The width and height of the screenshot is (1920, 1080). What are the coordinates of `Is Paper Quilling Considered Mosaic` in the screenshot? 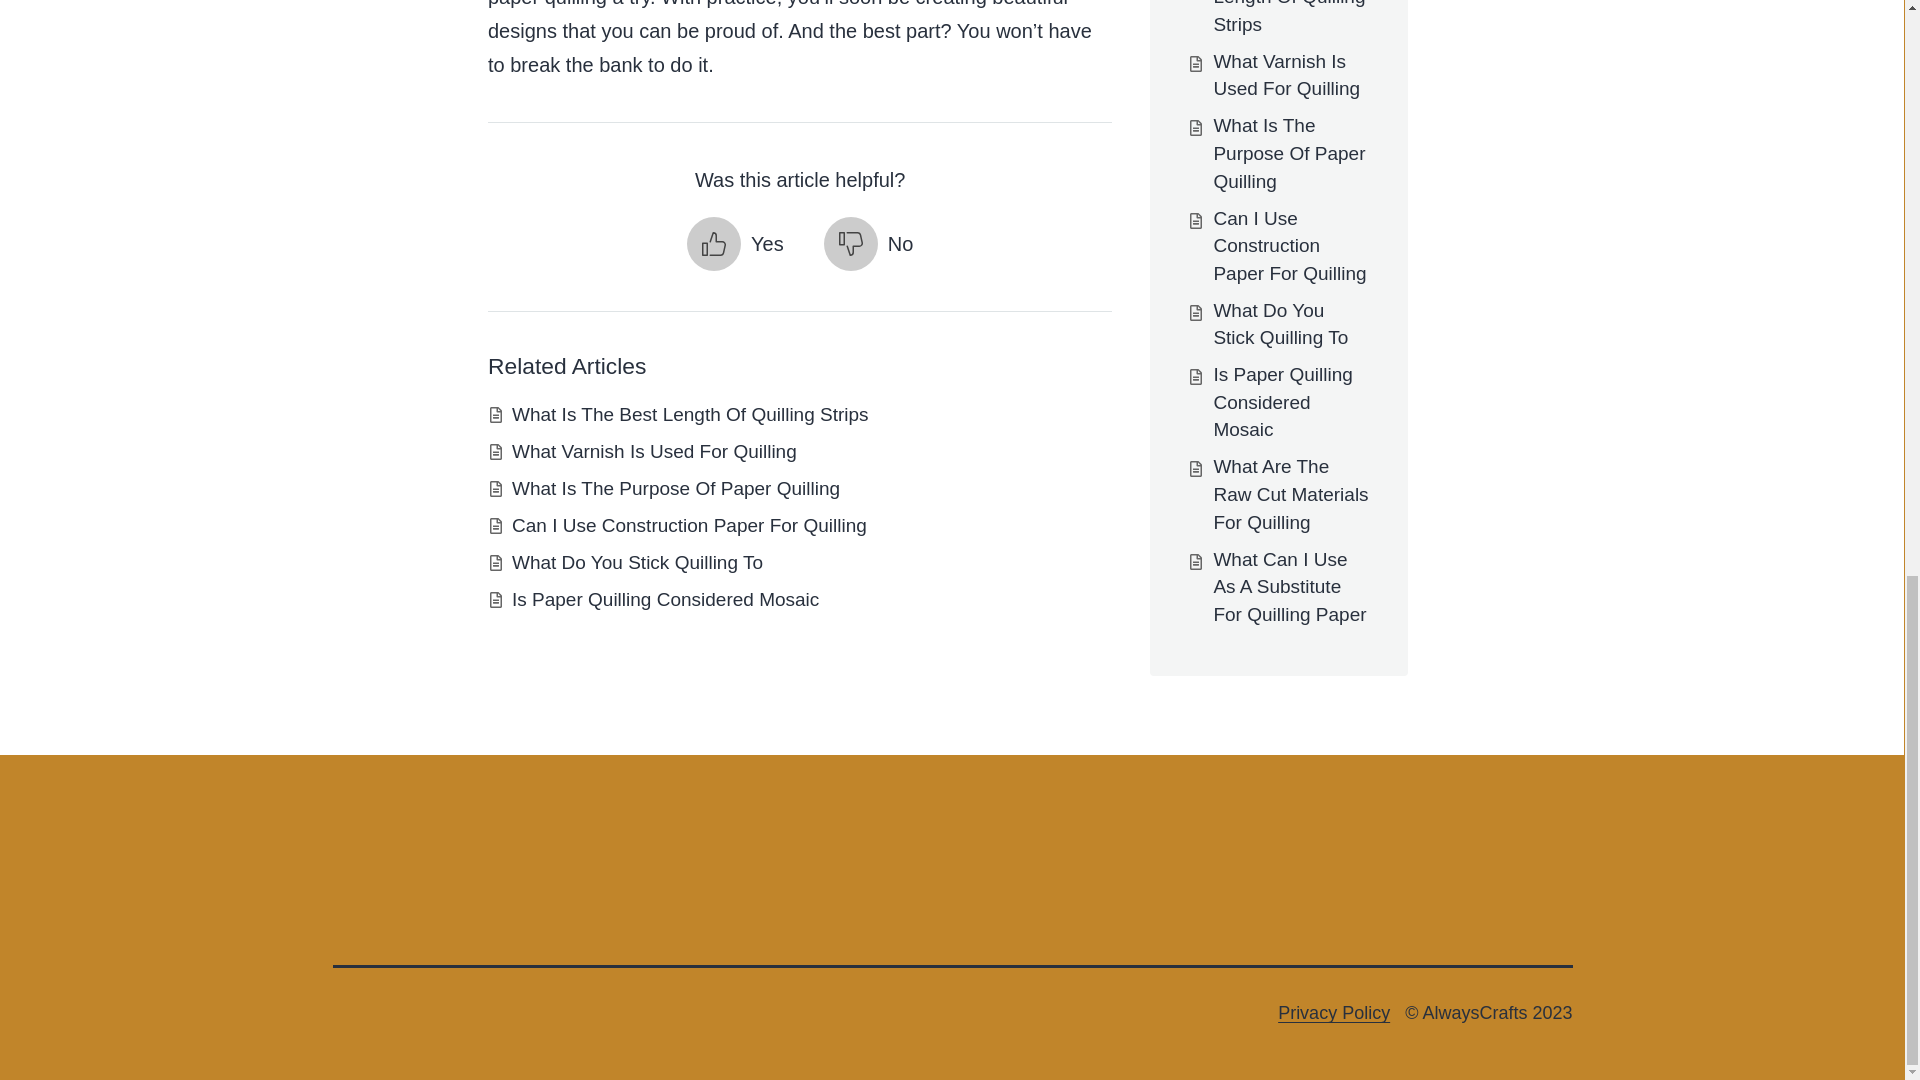 It's located at (666, 599).